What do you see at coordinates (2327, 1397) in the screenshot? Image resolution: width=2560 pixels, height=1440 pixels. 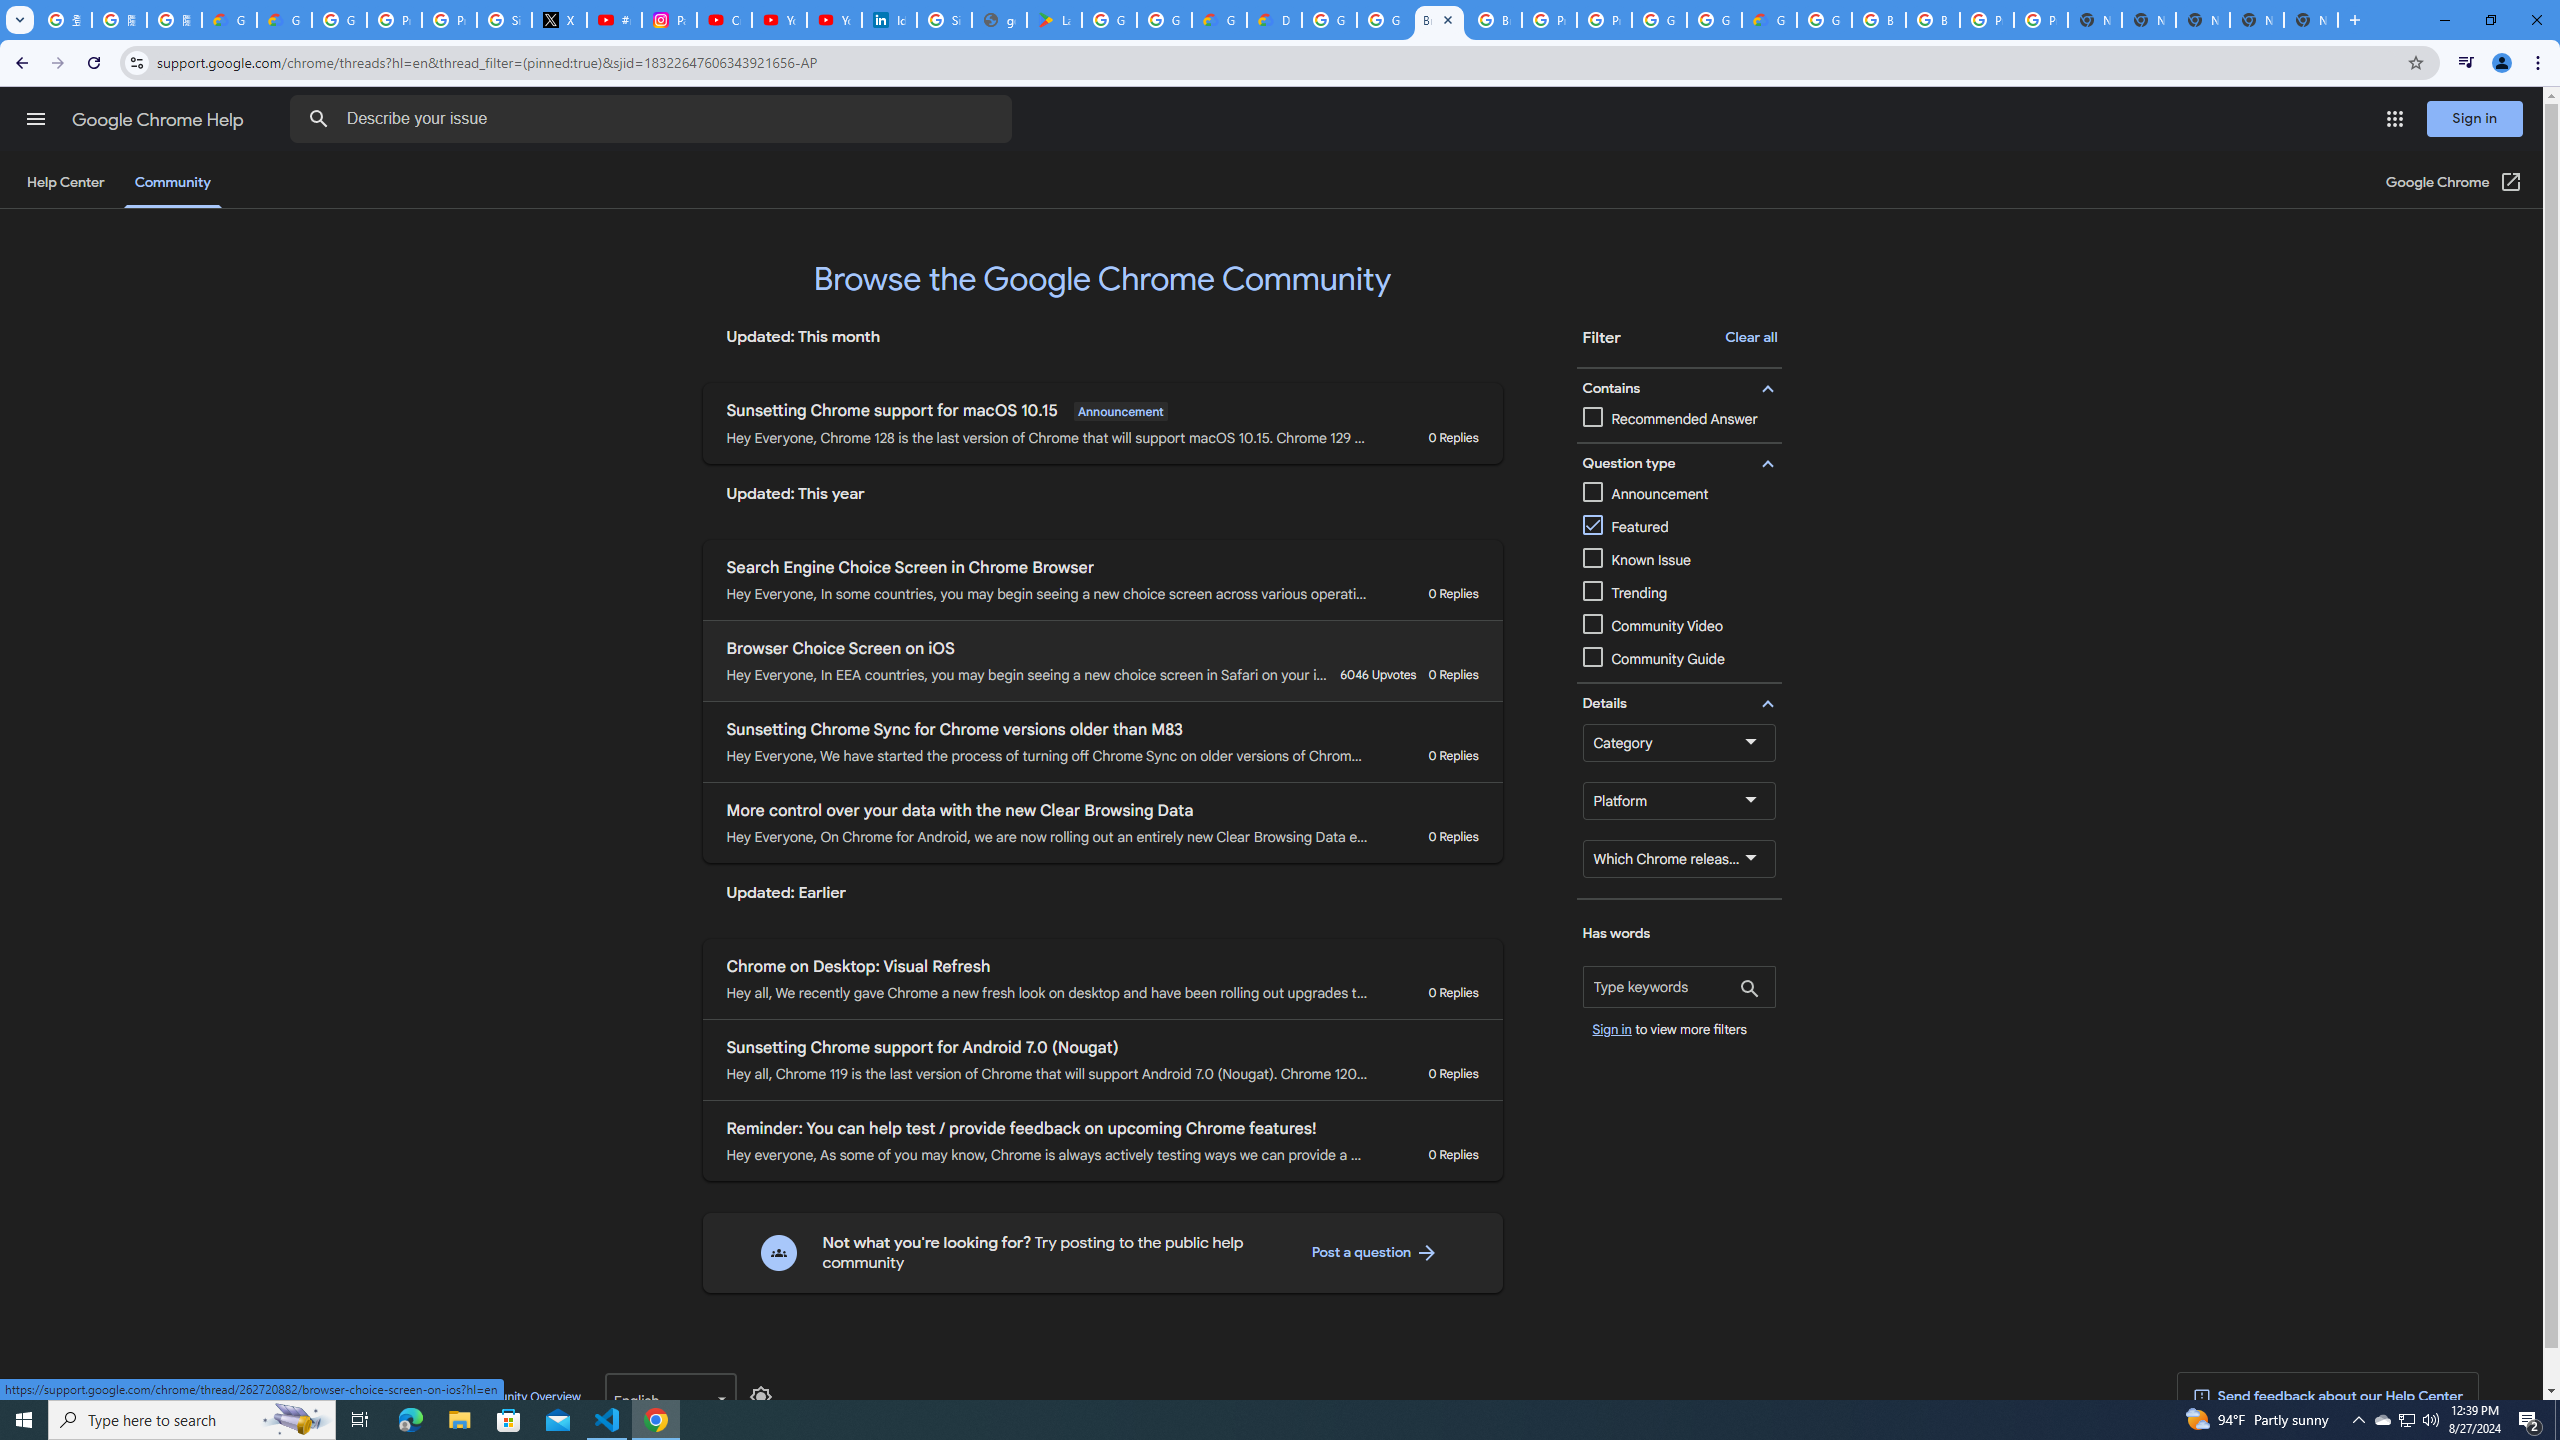 I see ` Send feedback about our Help Center` at bounding box center [2327, 1397].